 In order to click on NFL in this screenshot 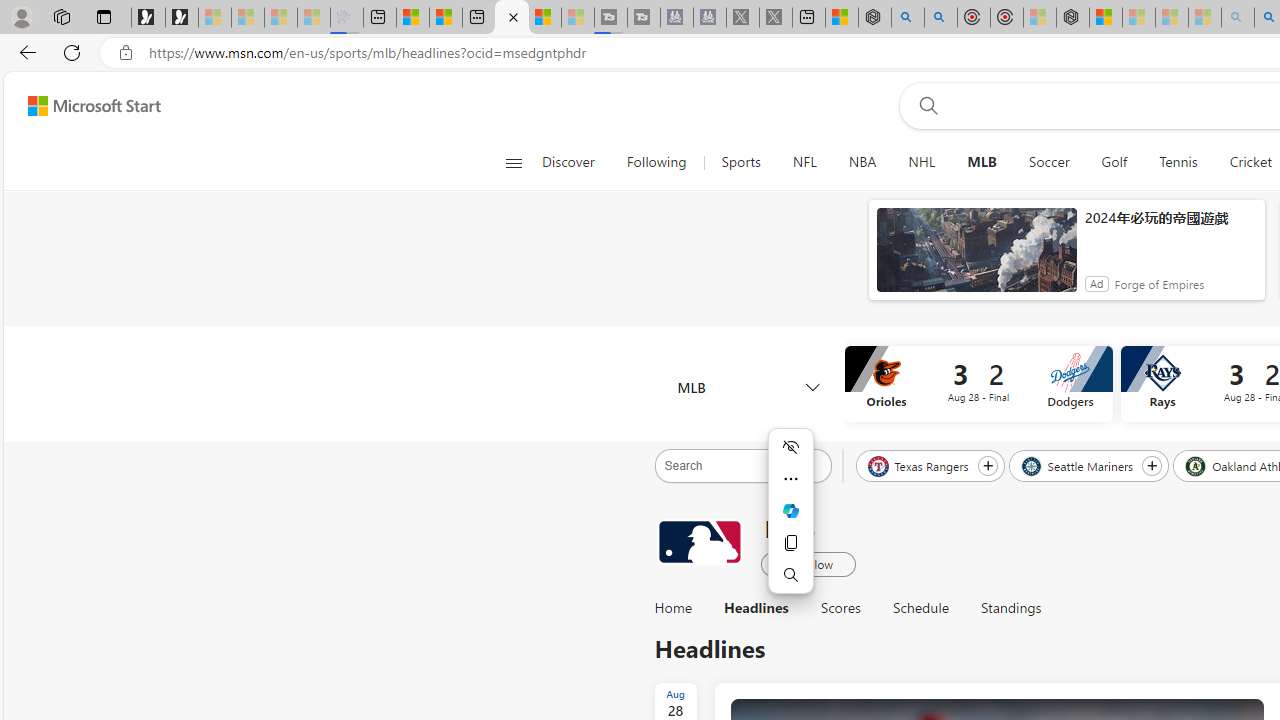, I will do `click(804, 162)`.